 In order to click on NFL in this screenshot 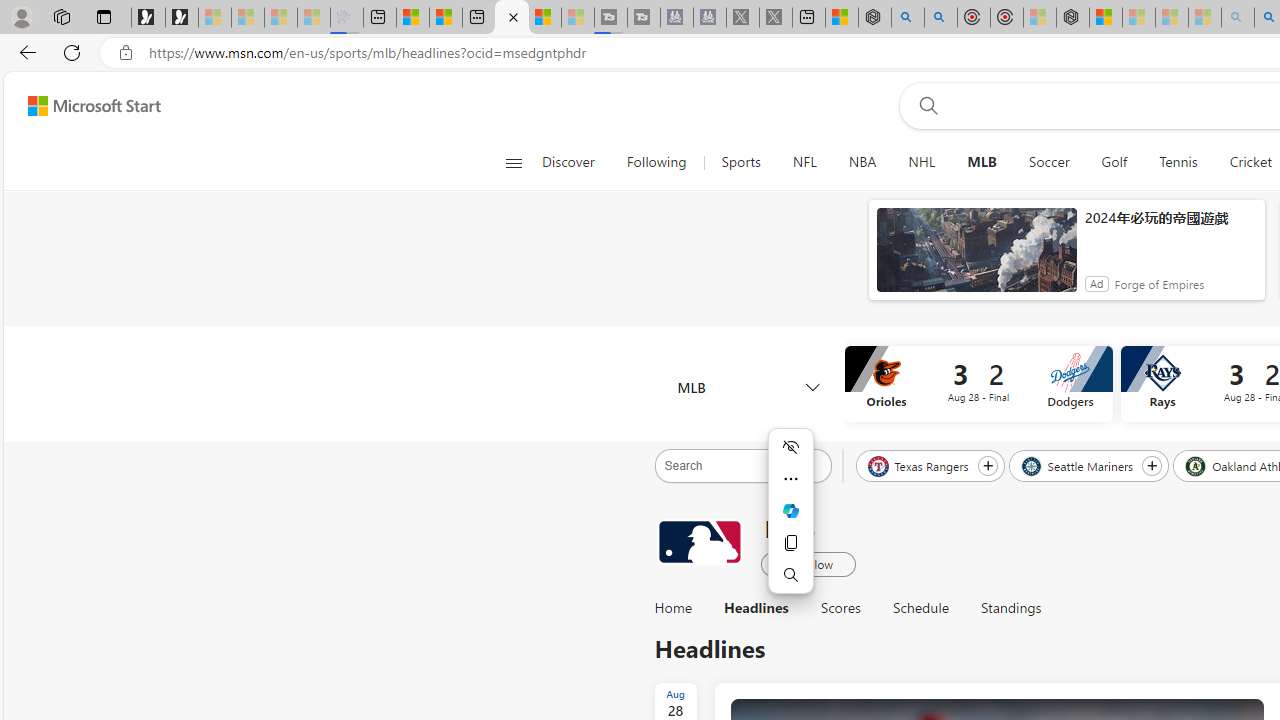, I will do `click(804, 162)`.